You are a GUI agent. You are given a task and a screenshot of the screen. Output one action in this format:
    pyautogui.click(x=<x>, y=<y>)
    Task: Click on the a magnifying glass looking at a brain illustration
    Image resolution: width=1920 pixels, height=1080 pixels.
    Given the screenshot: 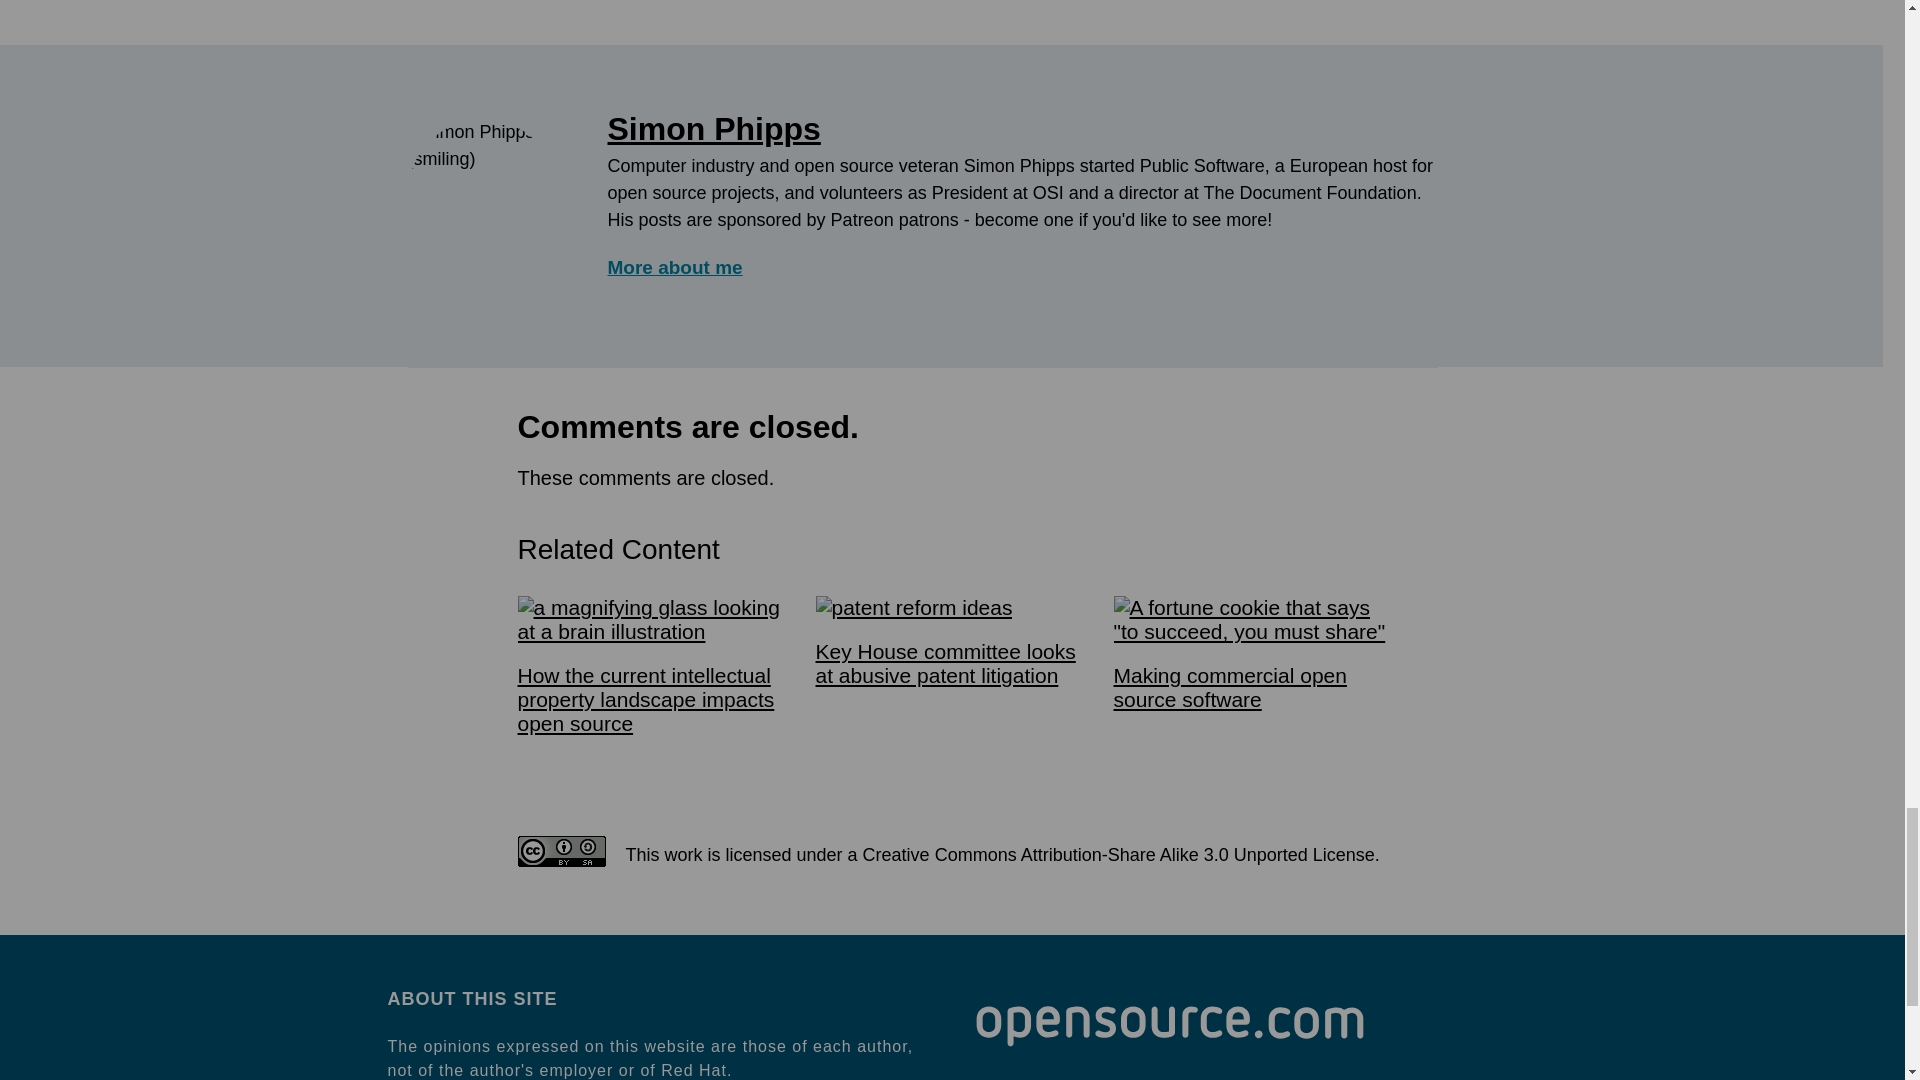 What is the action you would take?
    pyautogui.click(x=654, y=620)
    